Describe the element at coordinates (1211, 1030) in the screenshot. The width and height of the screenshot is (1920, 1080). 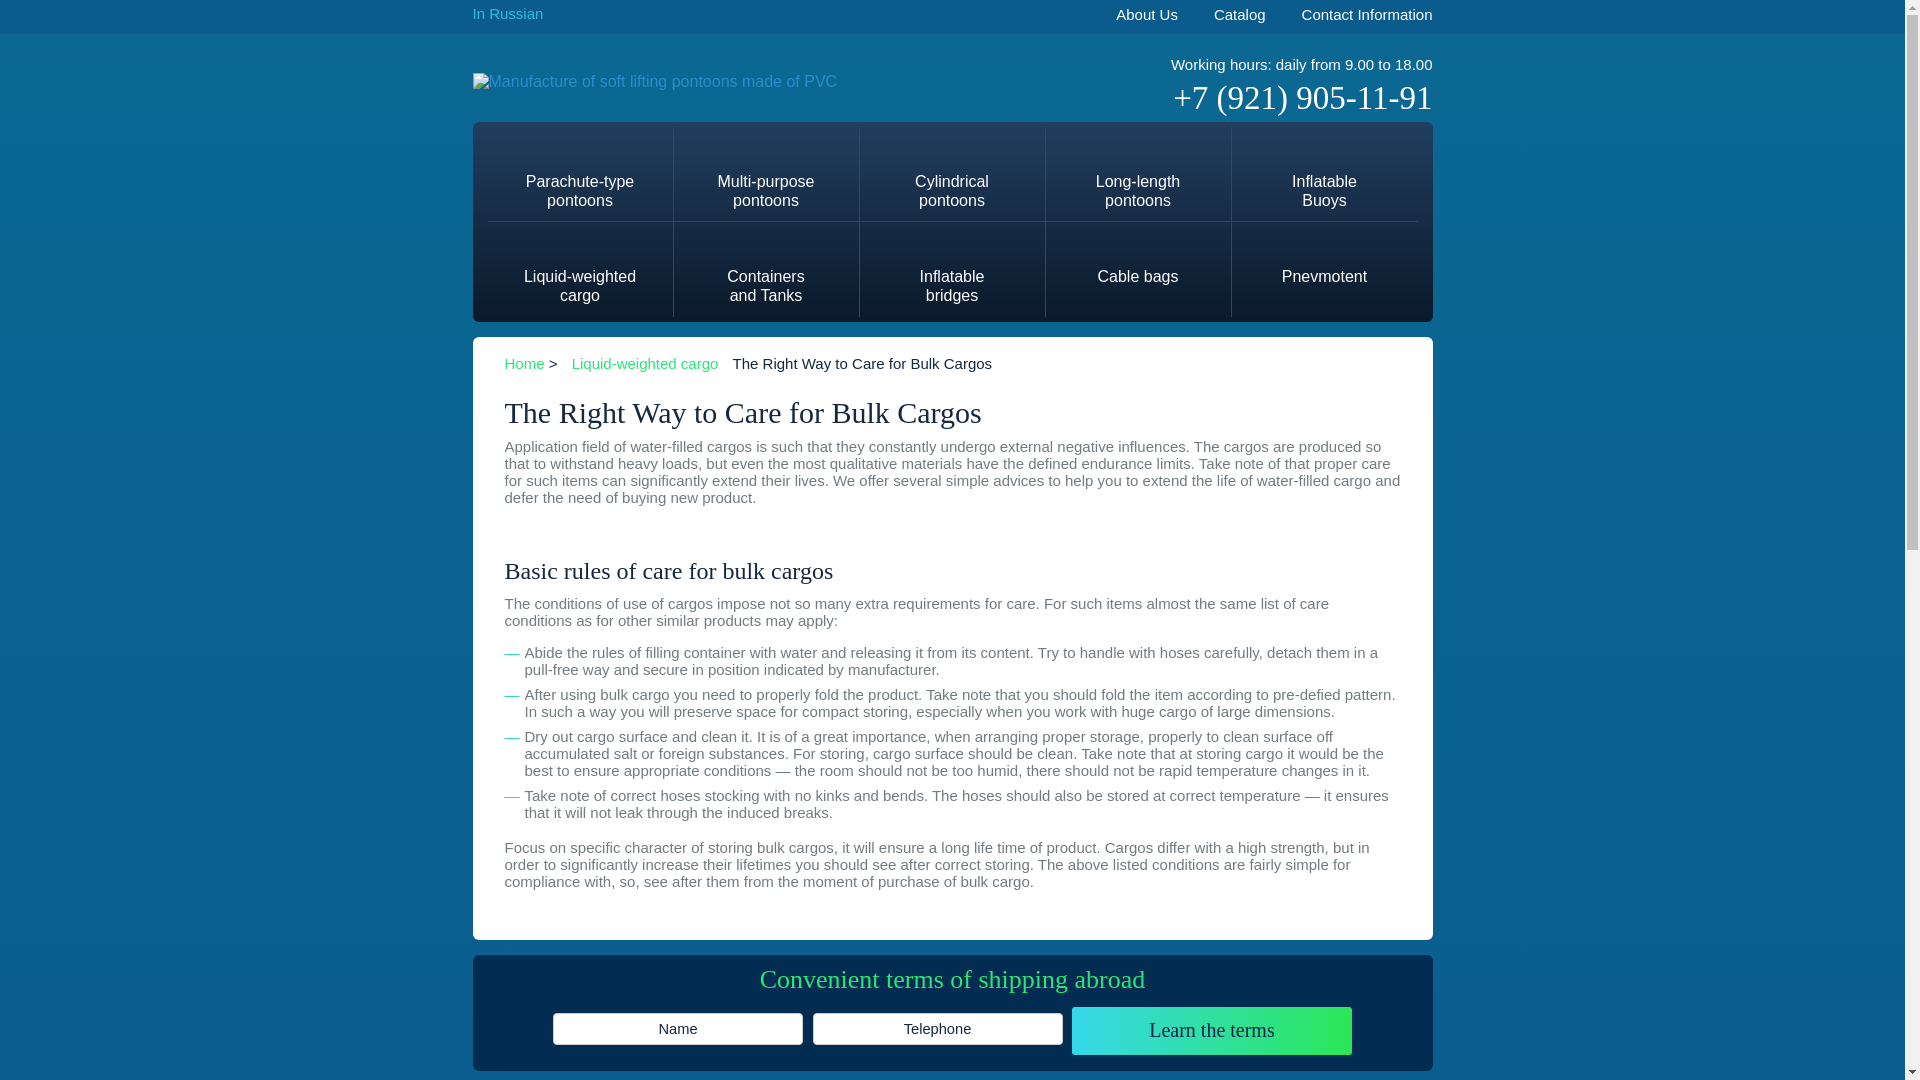
I see `Learn the terms` at that location.